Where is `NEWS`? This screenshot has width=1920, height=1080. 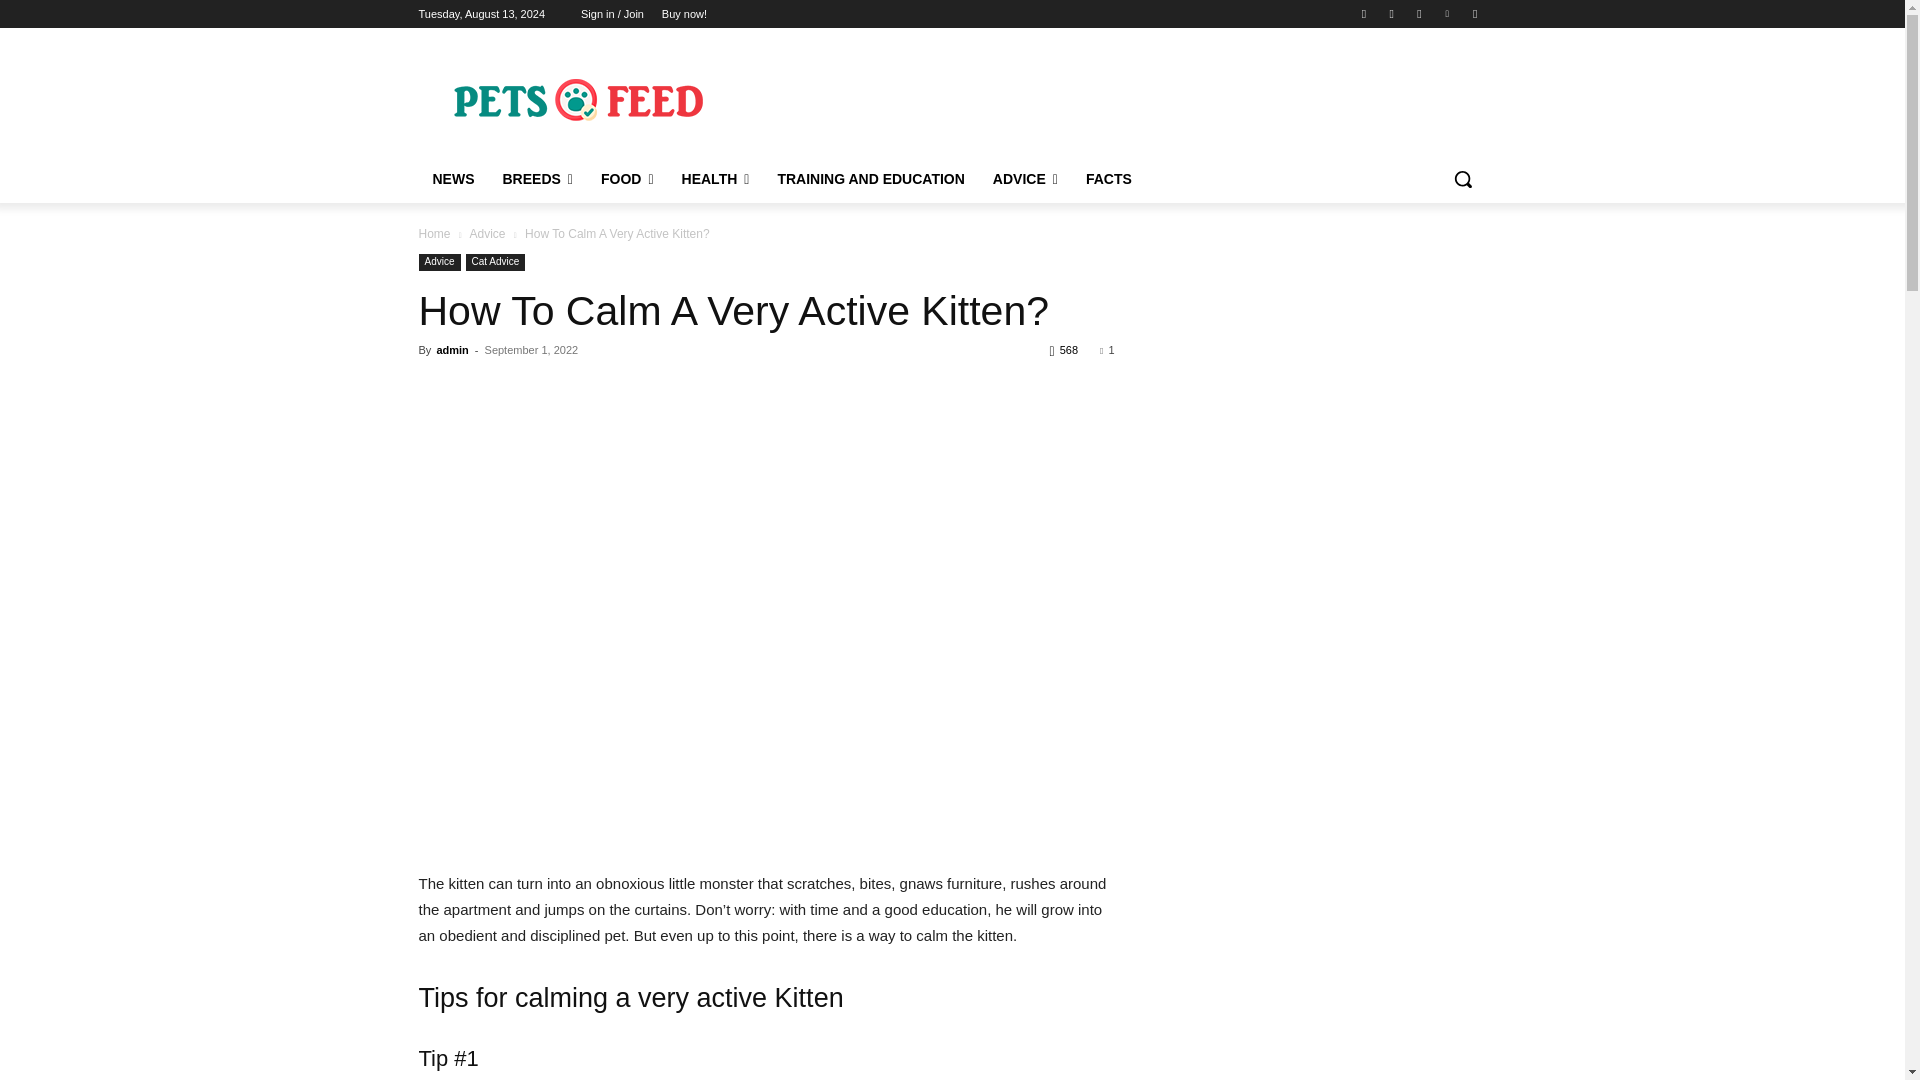
NEWS is located at coordinates (452, 179).